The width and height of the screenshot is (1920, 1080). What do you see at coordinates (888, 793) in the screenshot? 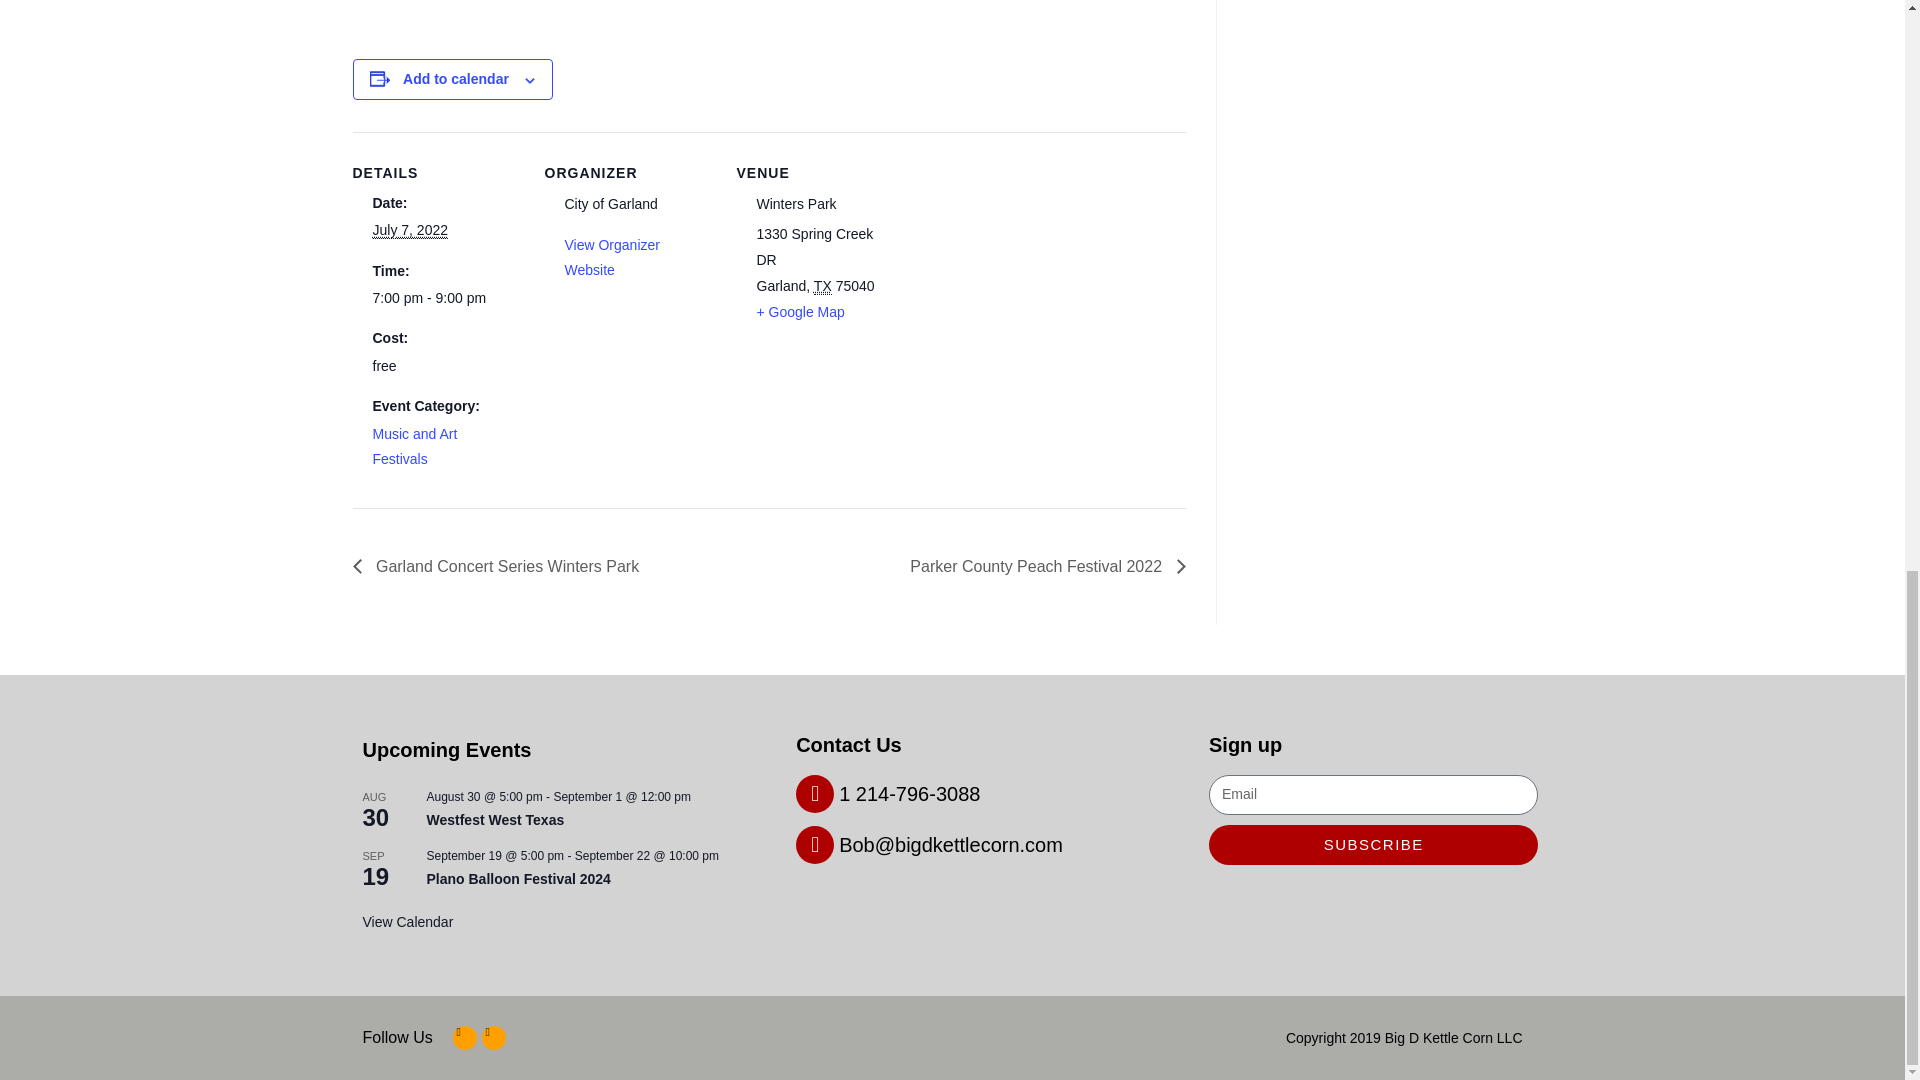
I see `1 214-796-3088` at bounding box center [888, 793].